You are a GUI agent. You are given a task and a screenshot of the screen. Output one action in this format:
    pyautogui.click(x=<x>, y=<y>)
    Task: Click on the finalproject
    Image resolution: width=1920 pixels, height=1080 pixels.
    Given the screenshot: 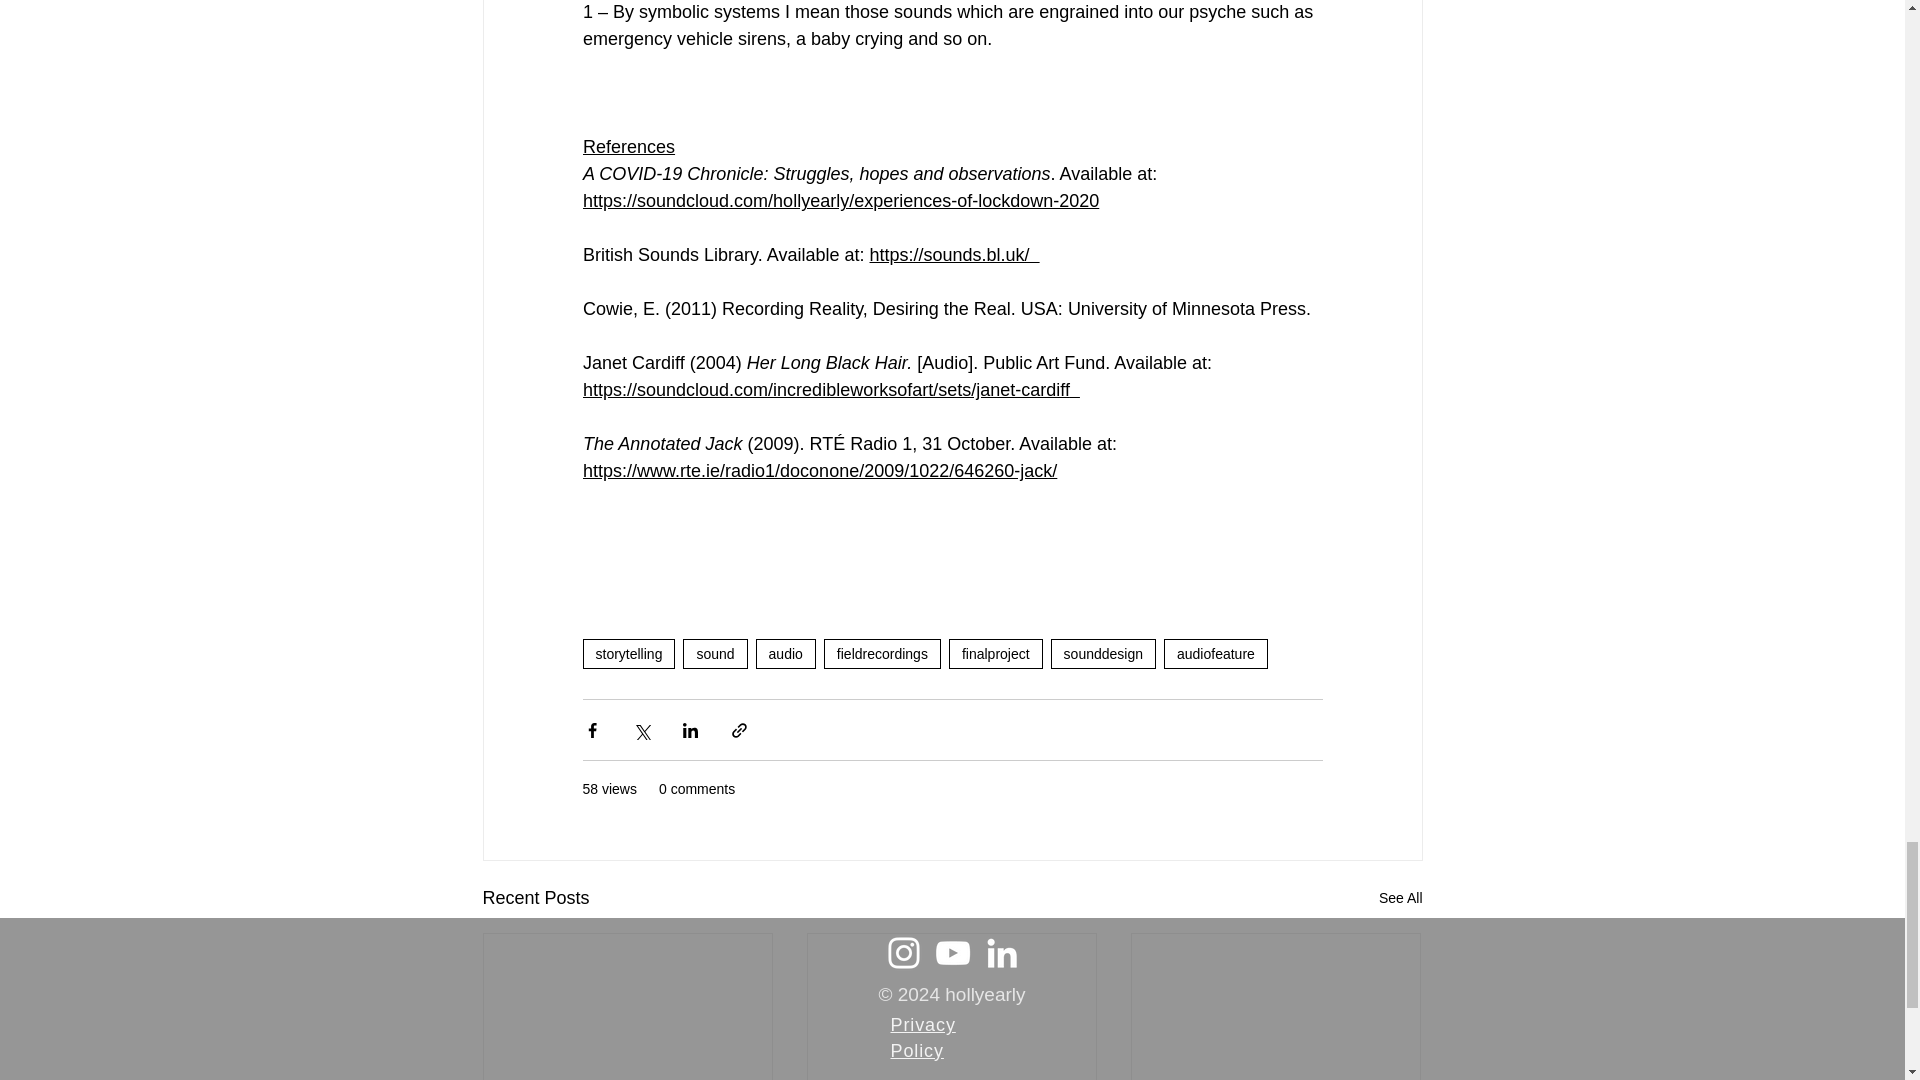 What is the action you would take?
    pyautogui.click(x=995, y=654)
    